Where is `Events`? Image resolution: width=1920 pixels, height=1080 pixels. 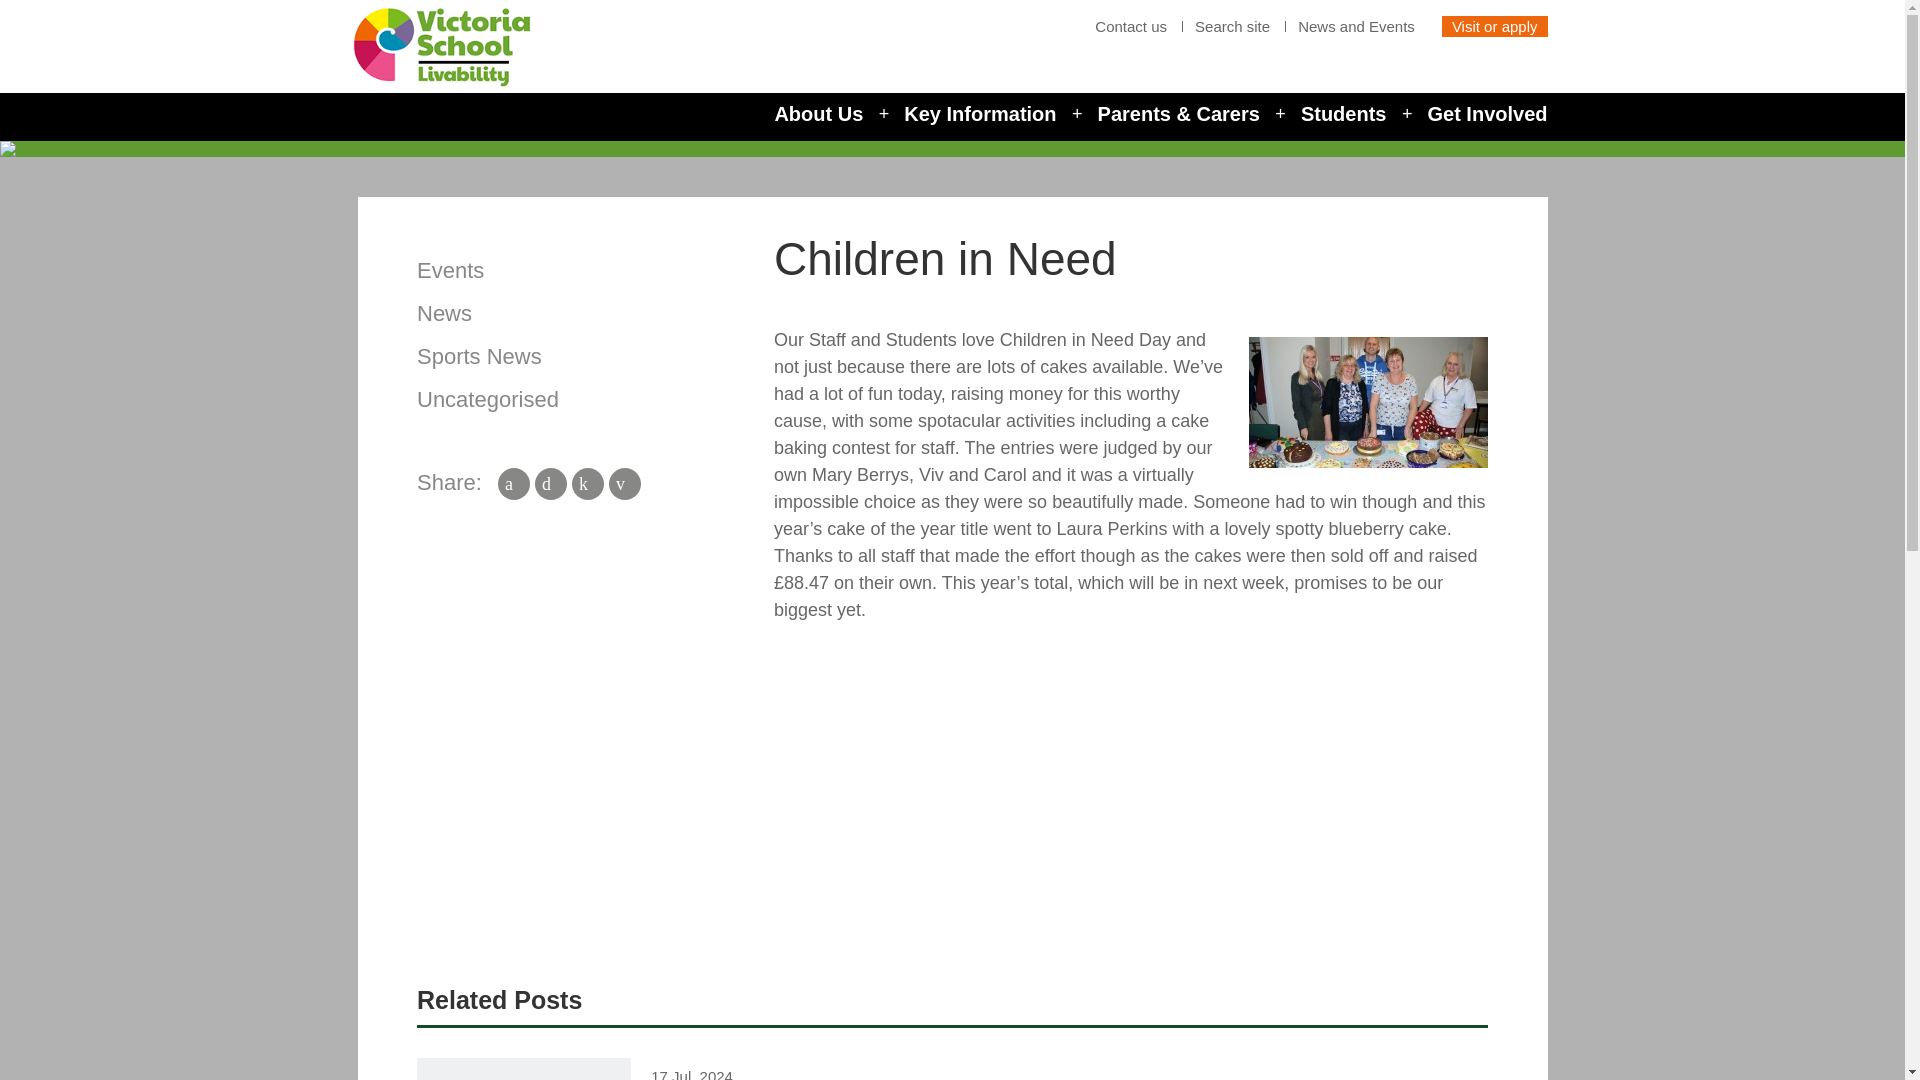 Events is located at coordinates (450, 270).